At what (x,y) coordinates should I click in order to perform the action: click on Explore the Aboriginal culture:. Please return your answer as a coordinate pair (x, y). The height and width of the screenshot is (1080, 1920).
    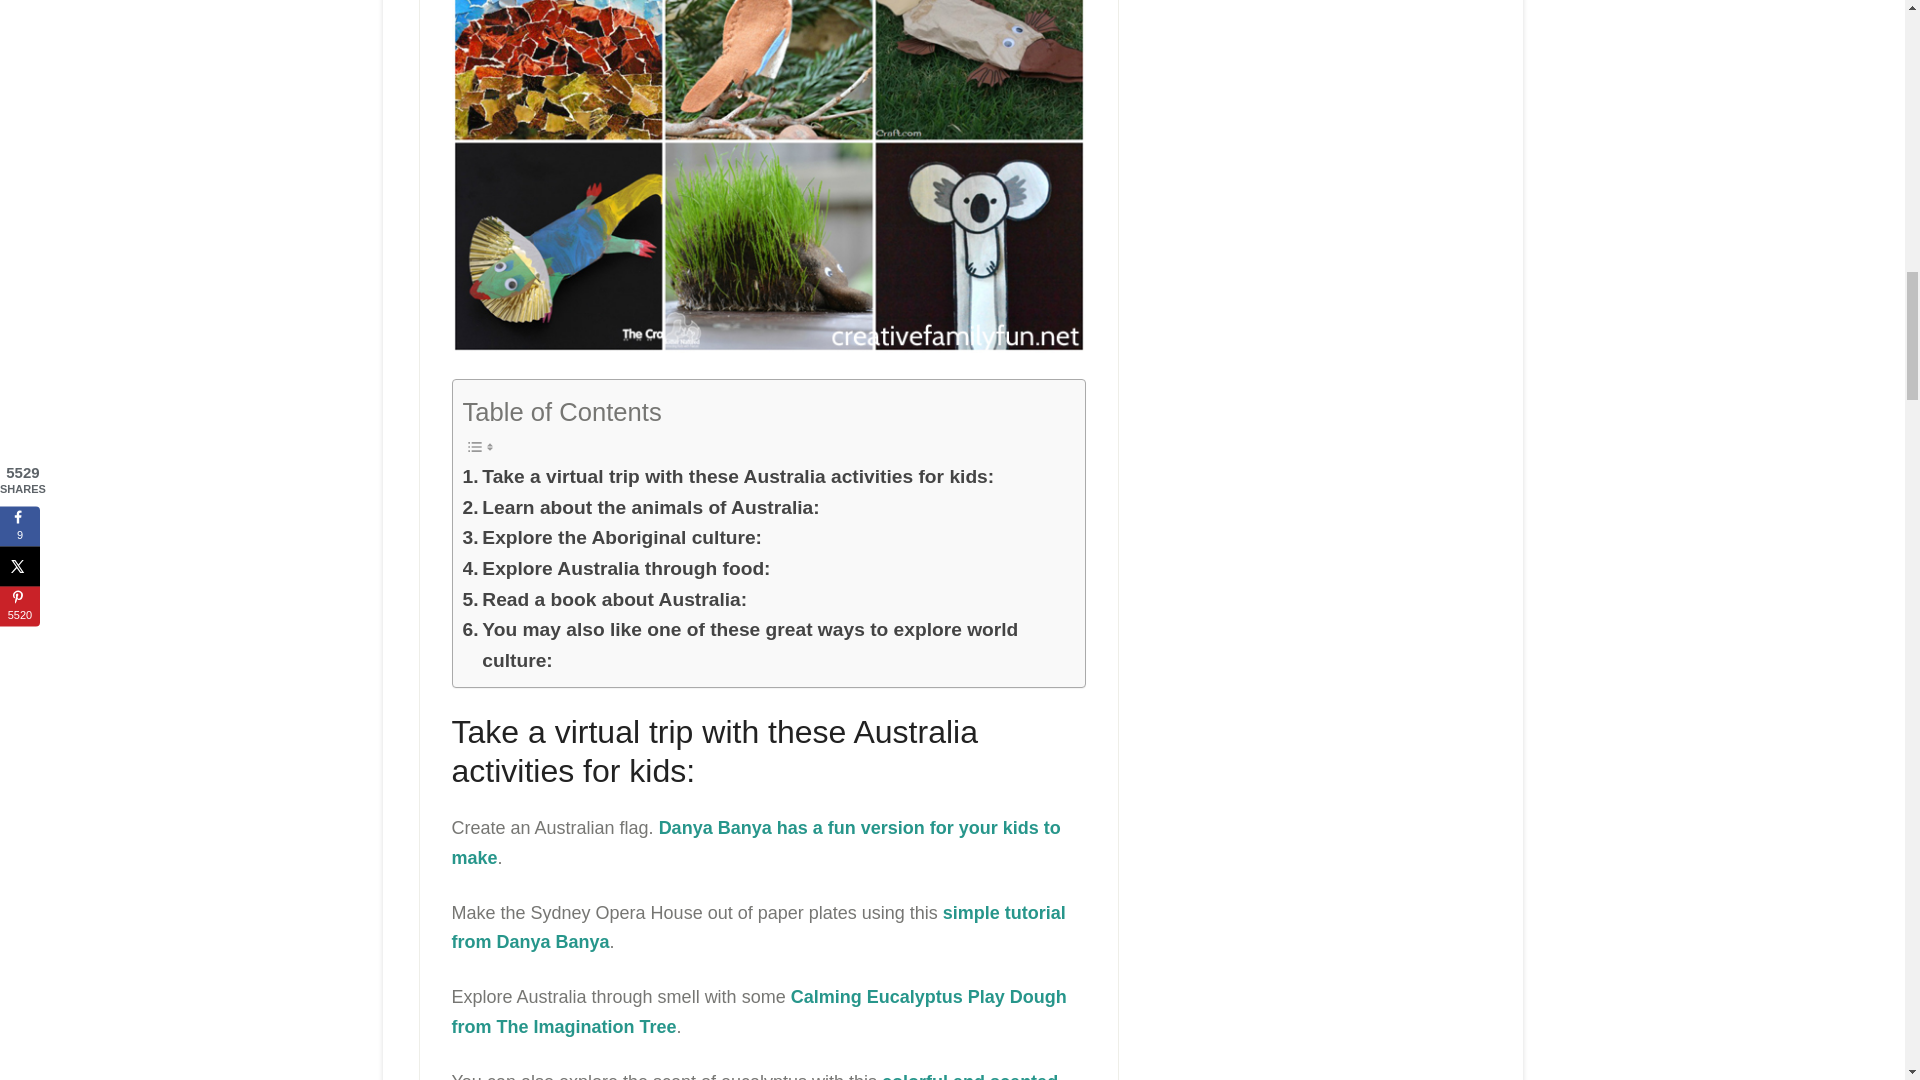
    Looking at the image, I should click on (612, 538).